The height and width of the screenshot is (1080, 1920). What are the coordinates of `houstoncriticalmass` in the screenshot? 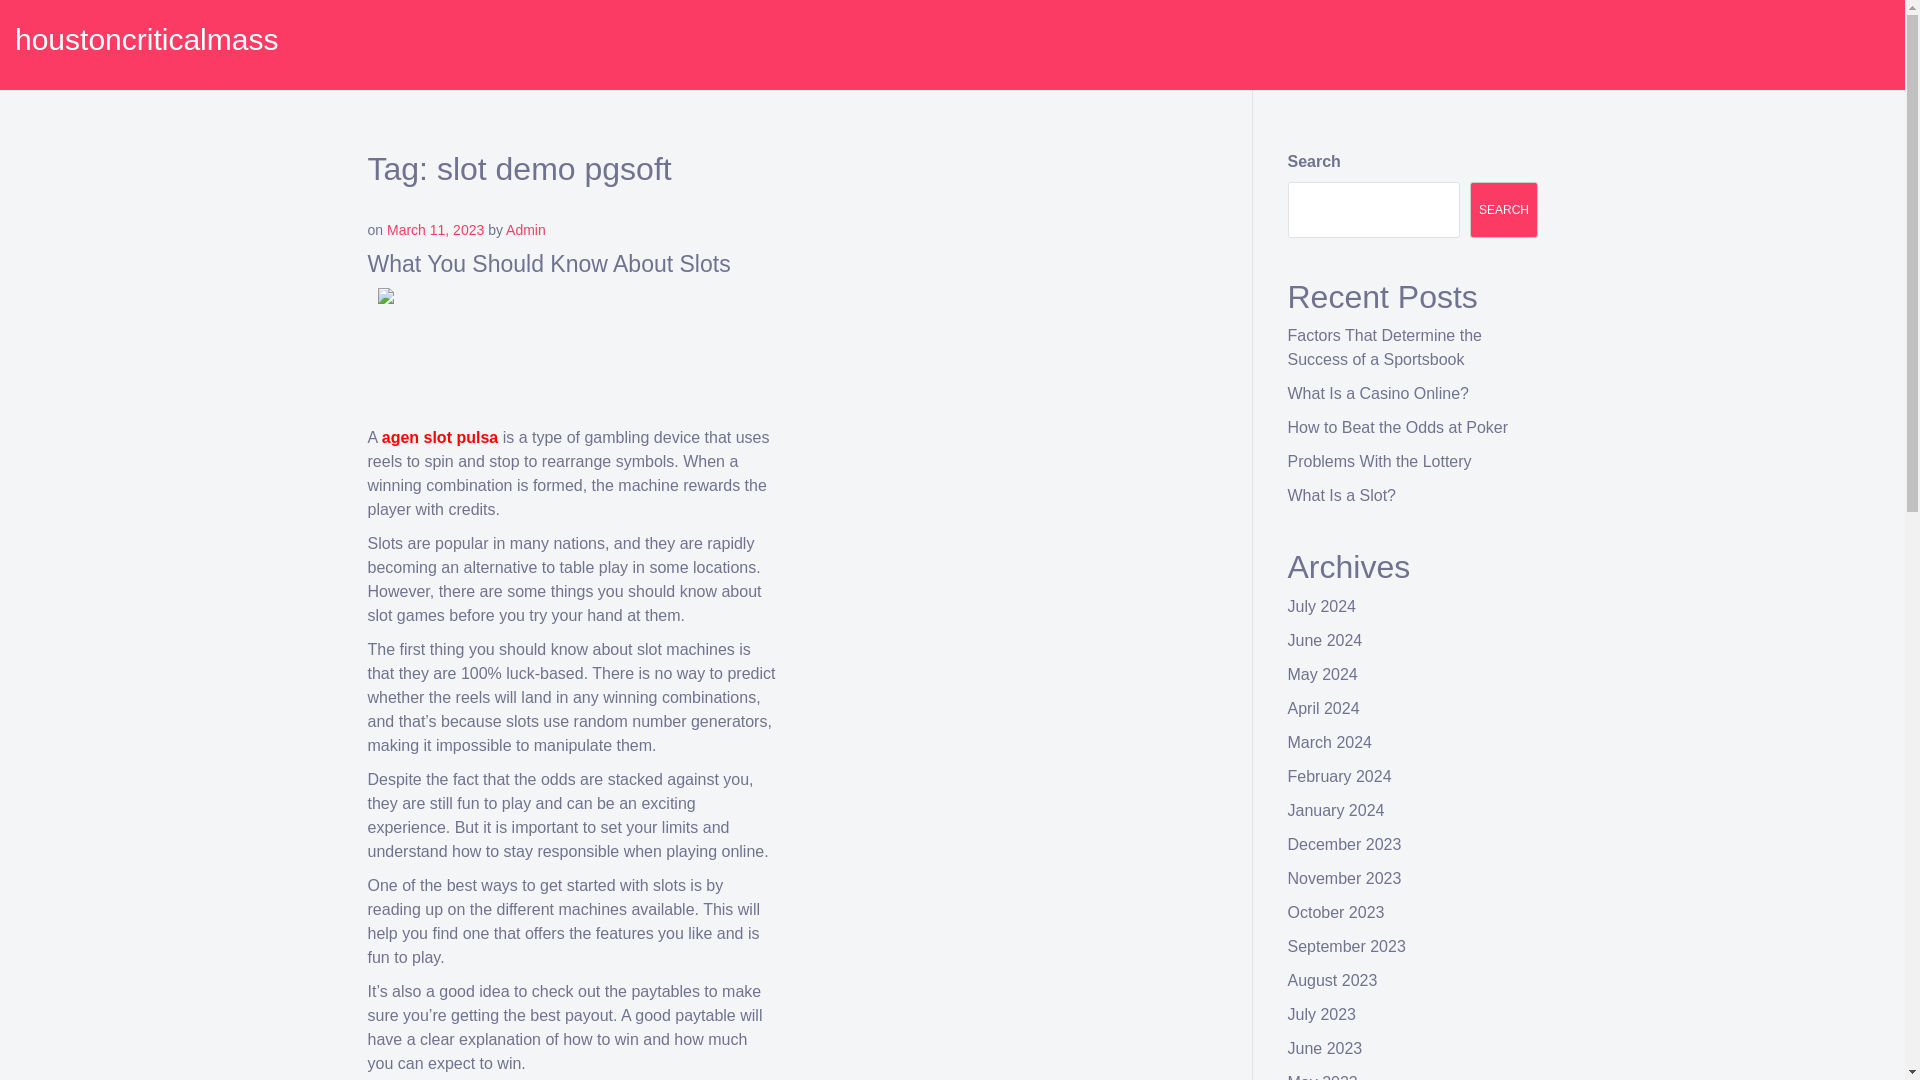 It's located at (146, 39).